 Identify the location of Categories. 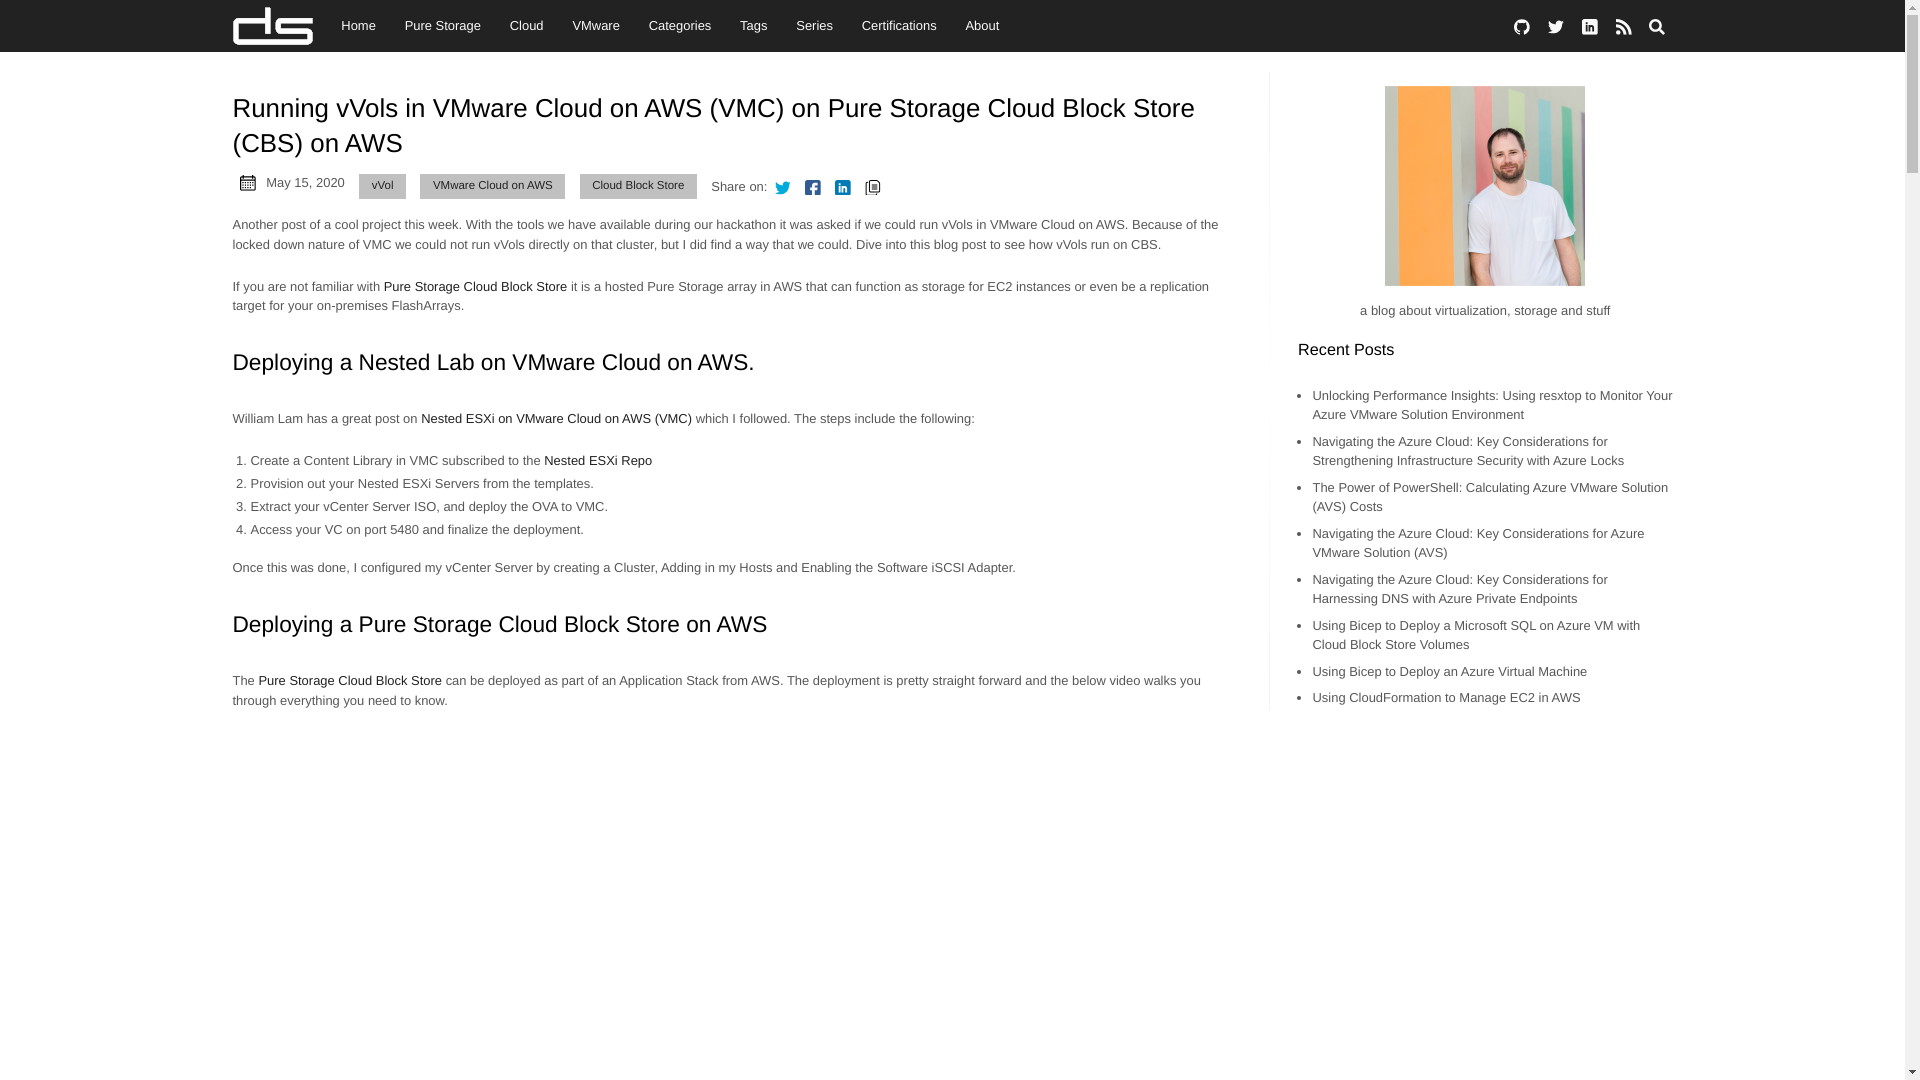
(679, 26).